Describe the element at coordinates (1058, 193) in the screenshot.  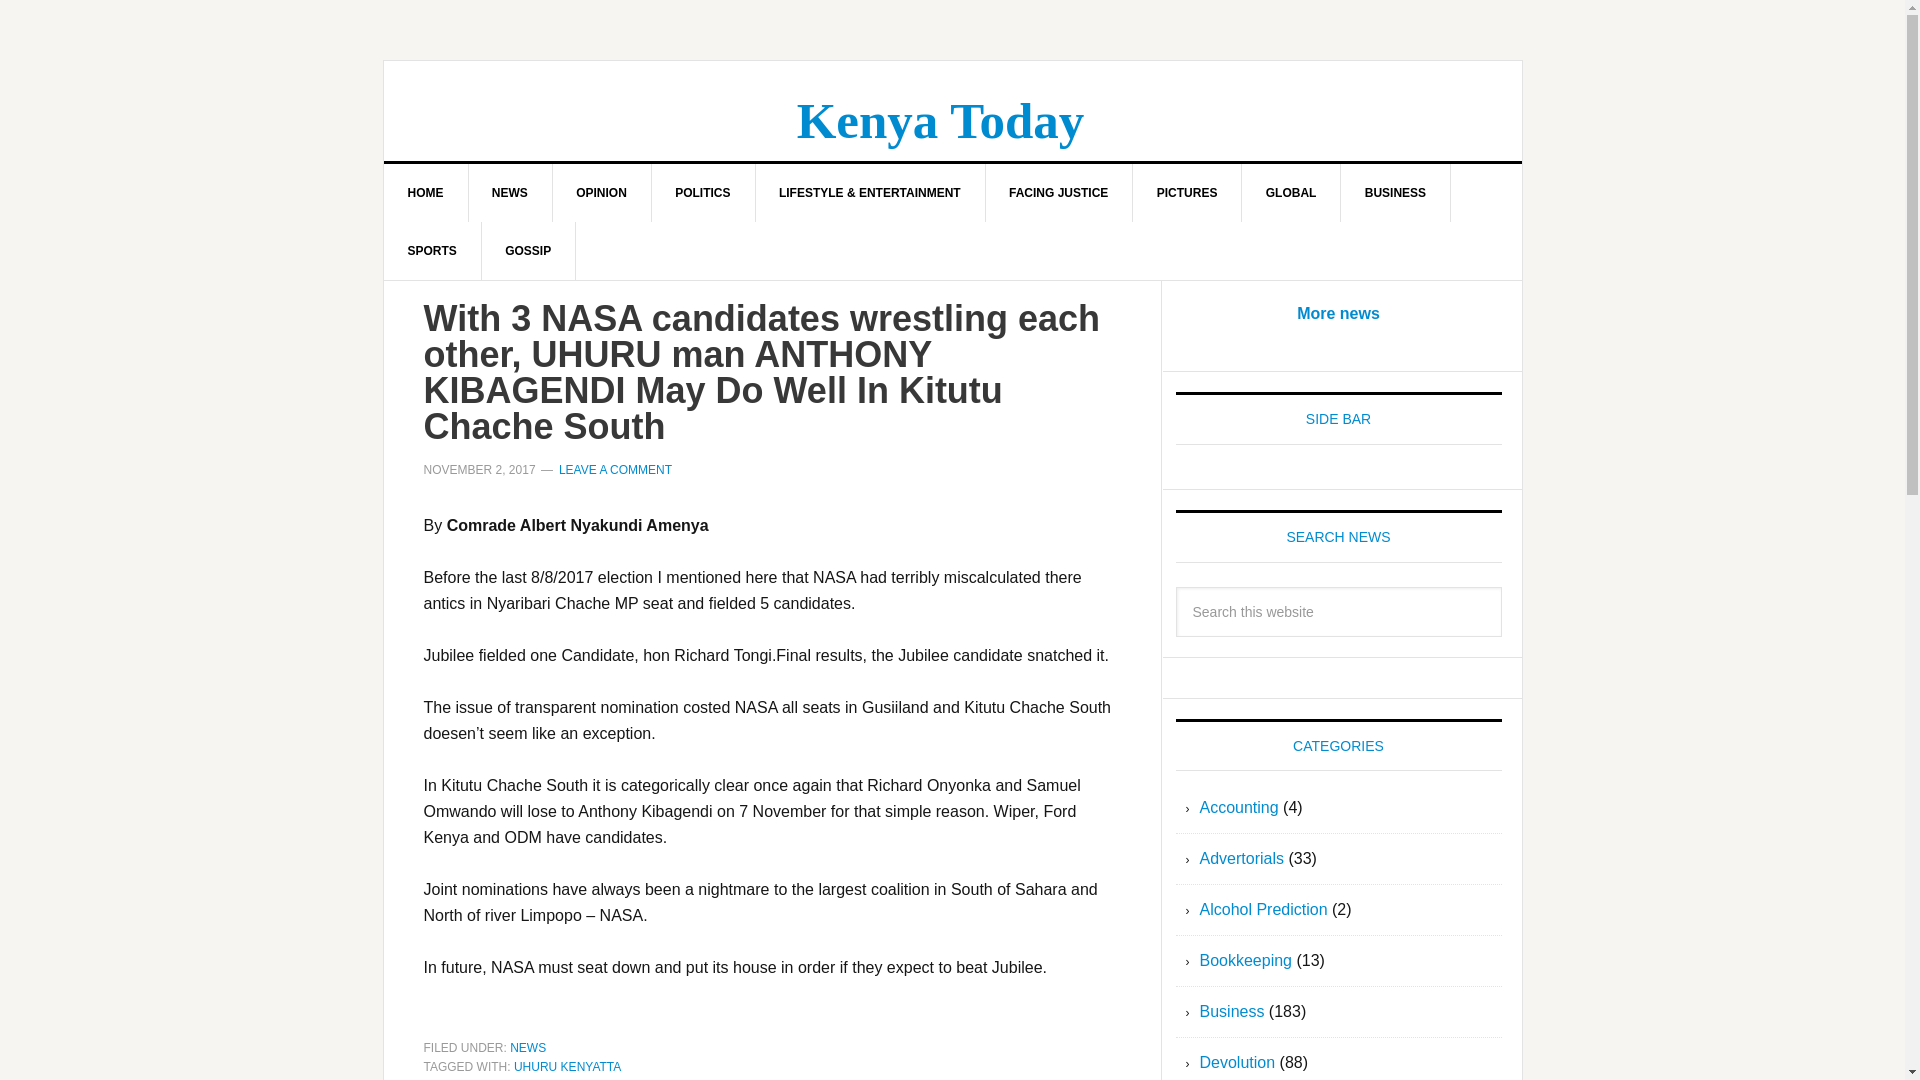
I see `FACING JUSTICE` at that location.